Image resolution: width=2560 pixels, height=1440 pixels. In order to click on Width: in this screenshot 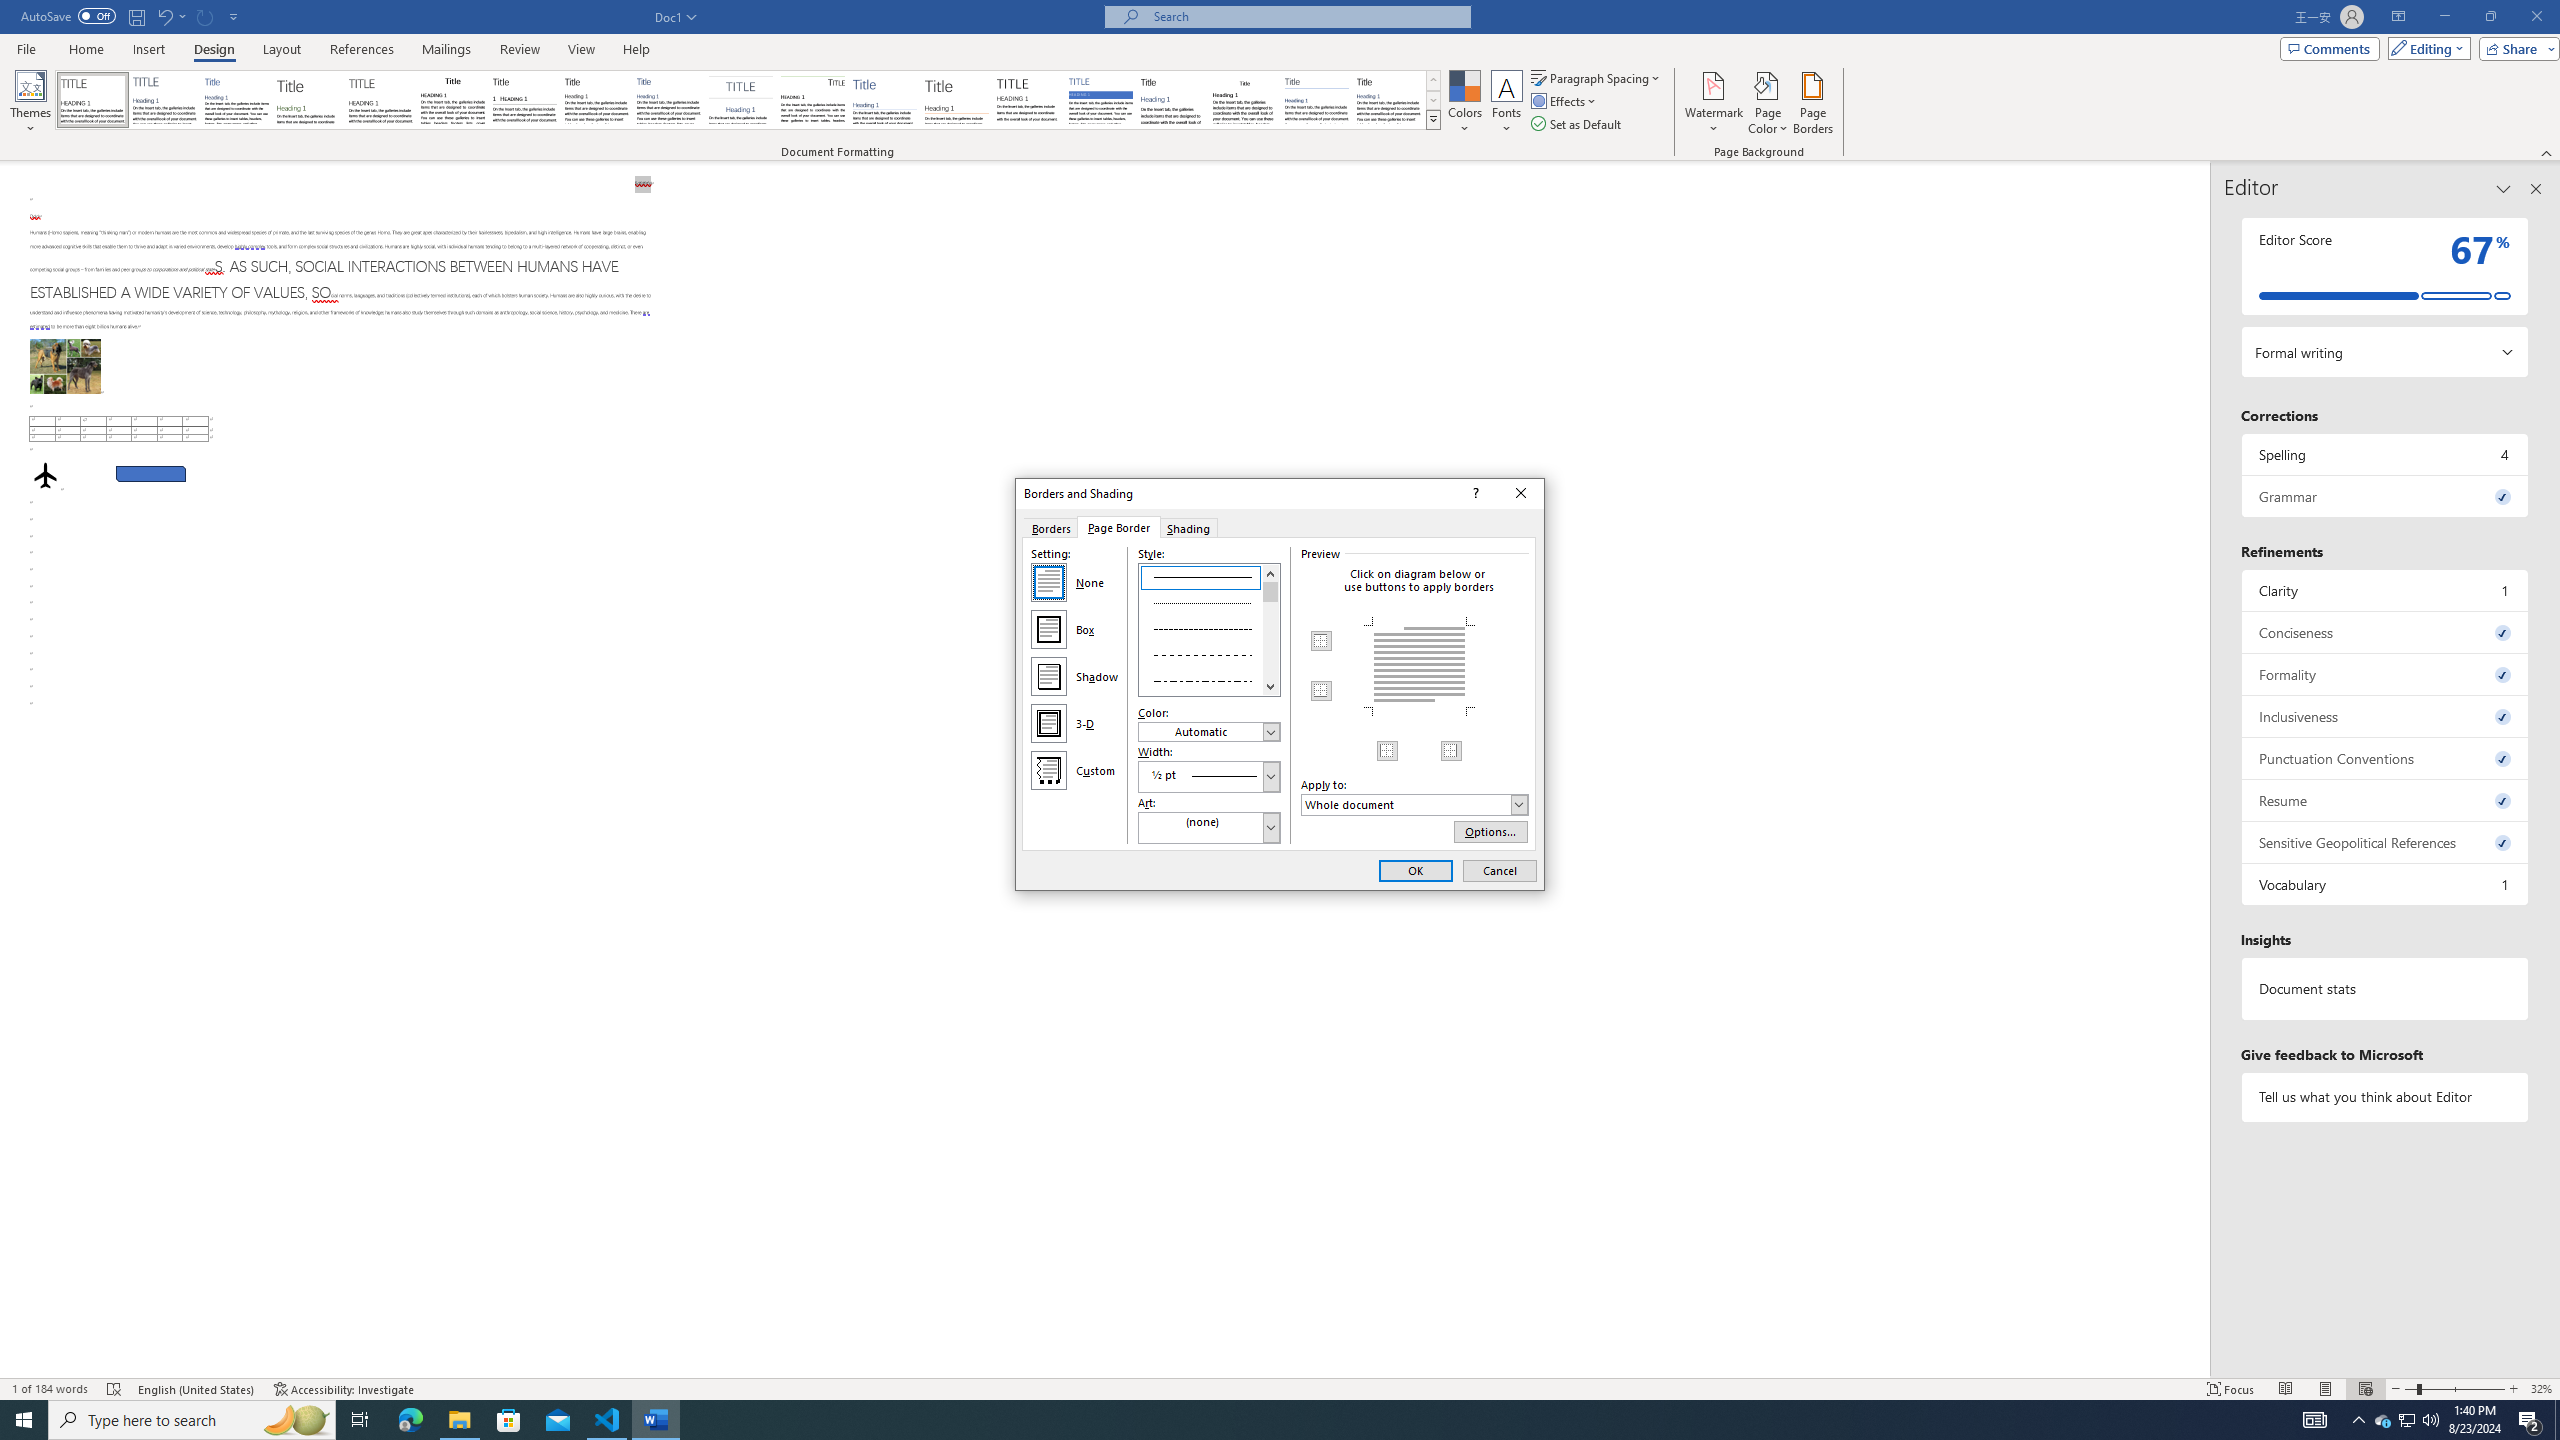, I will do `click(1210, 776)`.